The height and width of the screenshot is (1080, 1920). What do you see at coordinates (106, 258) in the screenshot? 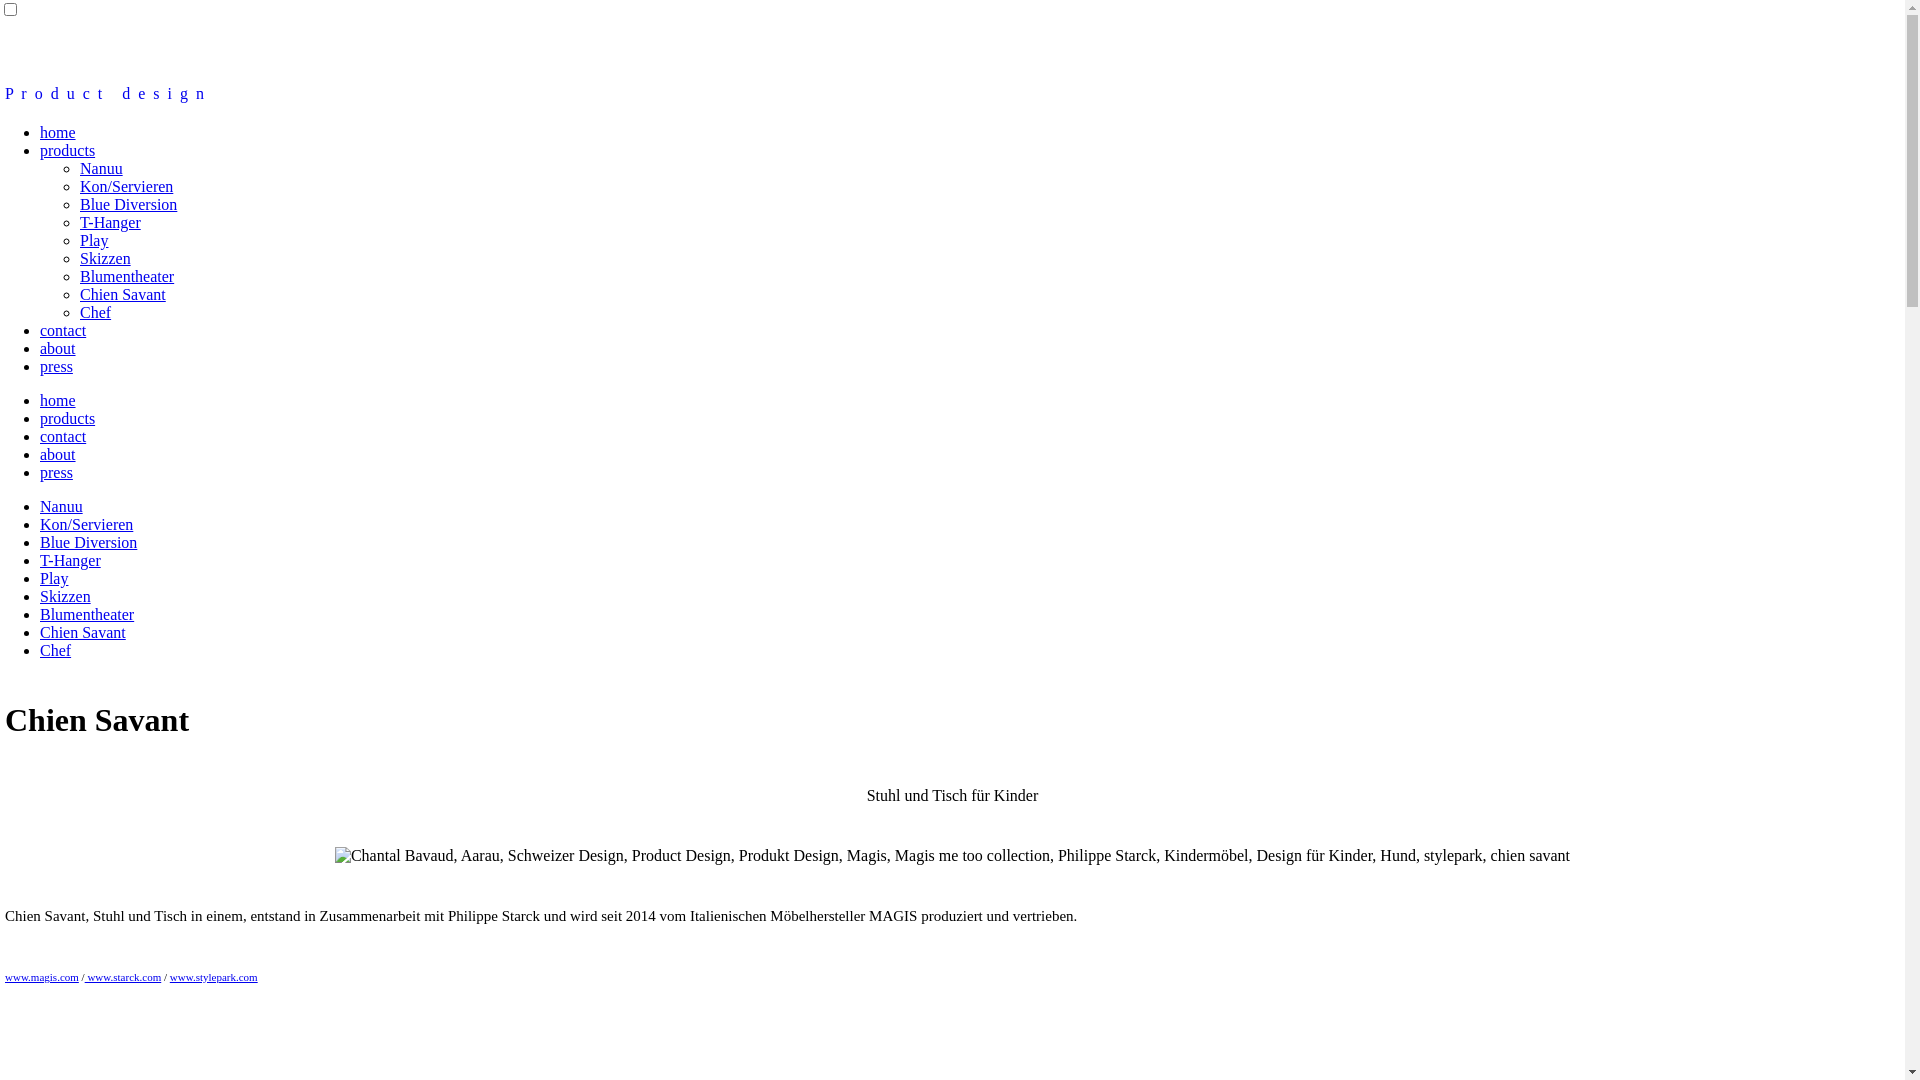
I see `Skizzen` at bounding box center [106, 258].